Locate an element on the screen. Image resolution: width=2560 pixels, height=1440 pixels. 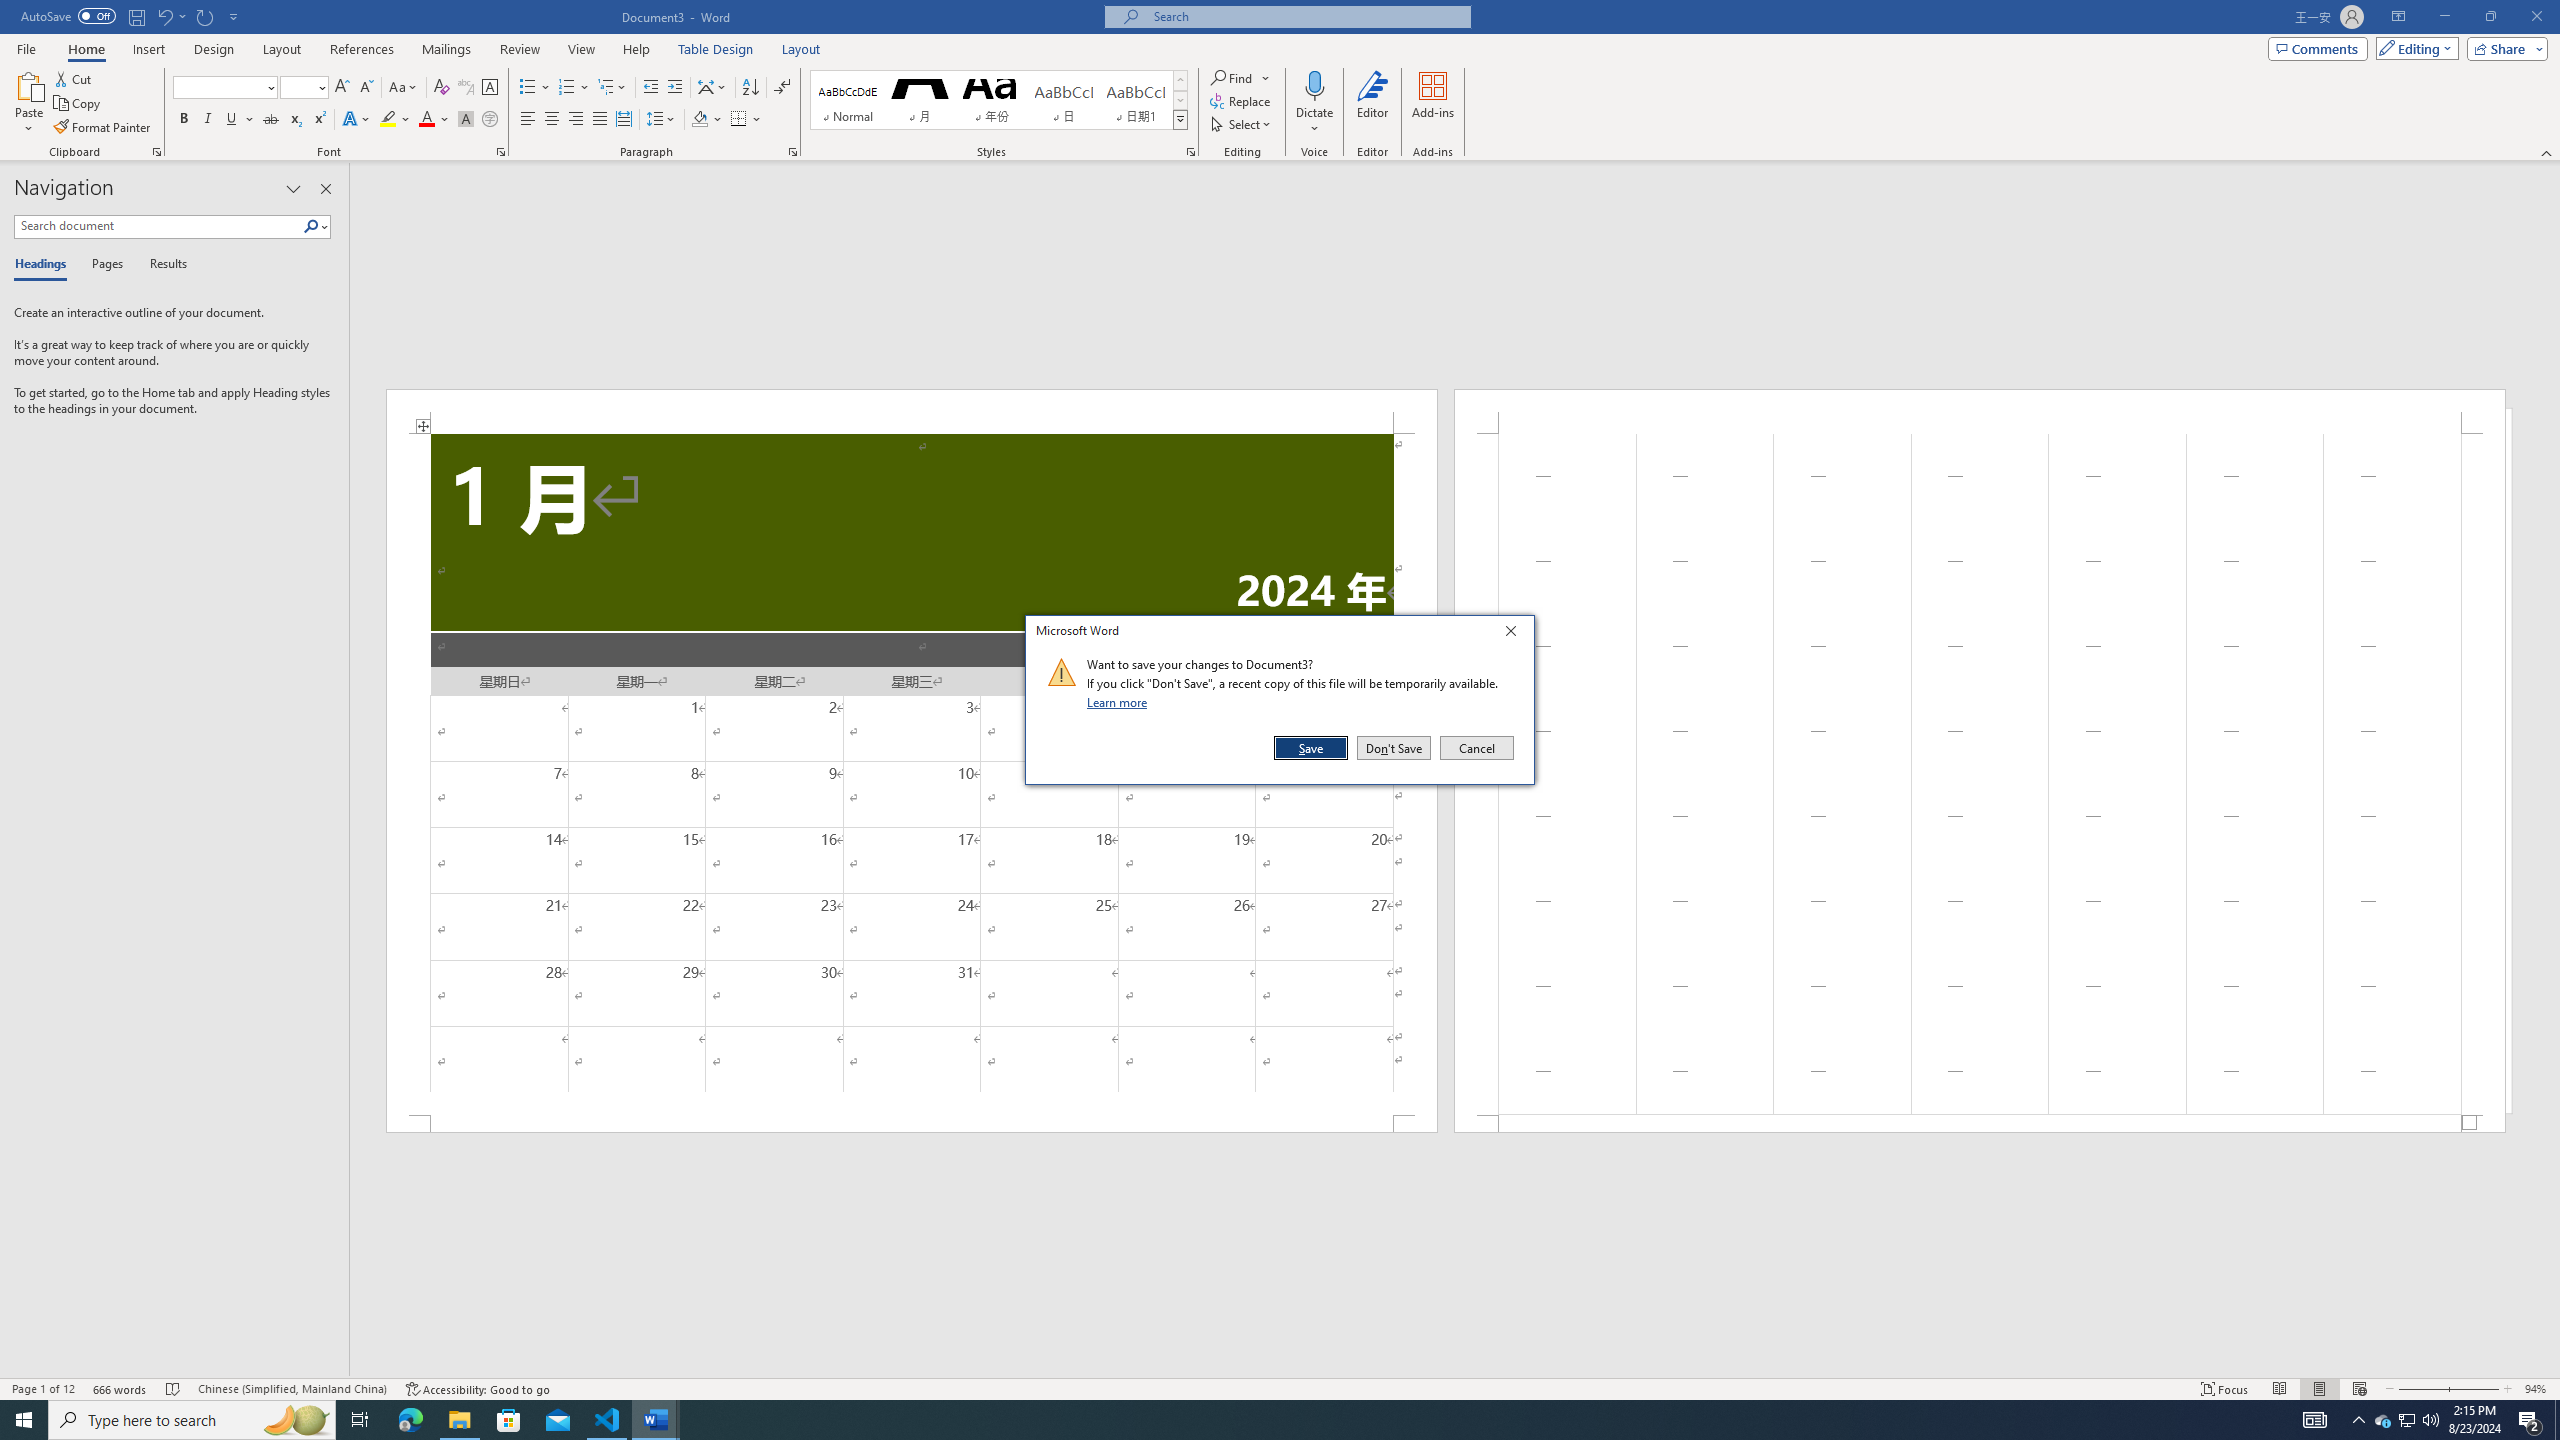
Replace... is located at coordinates (1241, 100).